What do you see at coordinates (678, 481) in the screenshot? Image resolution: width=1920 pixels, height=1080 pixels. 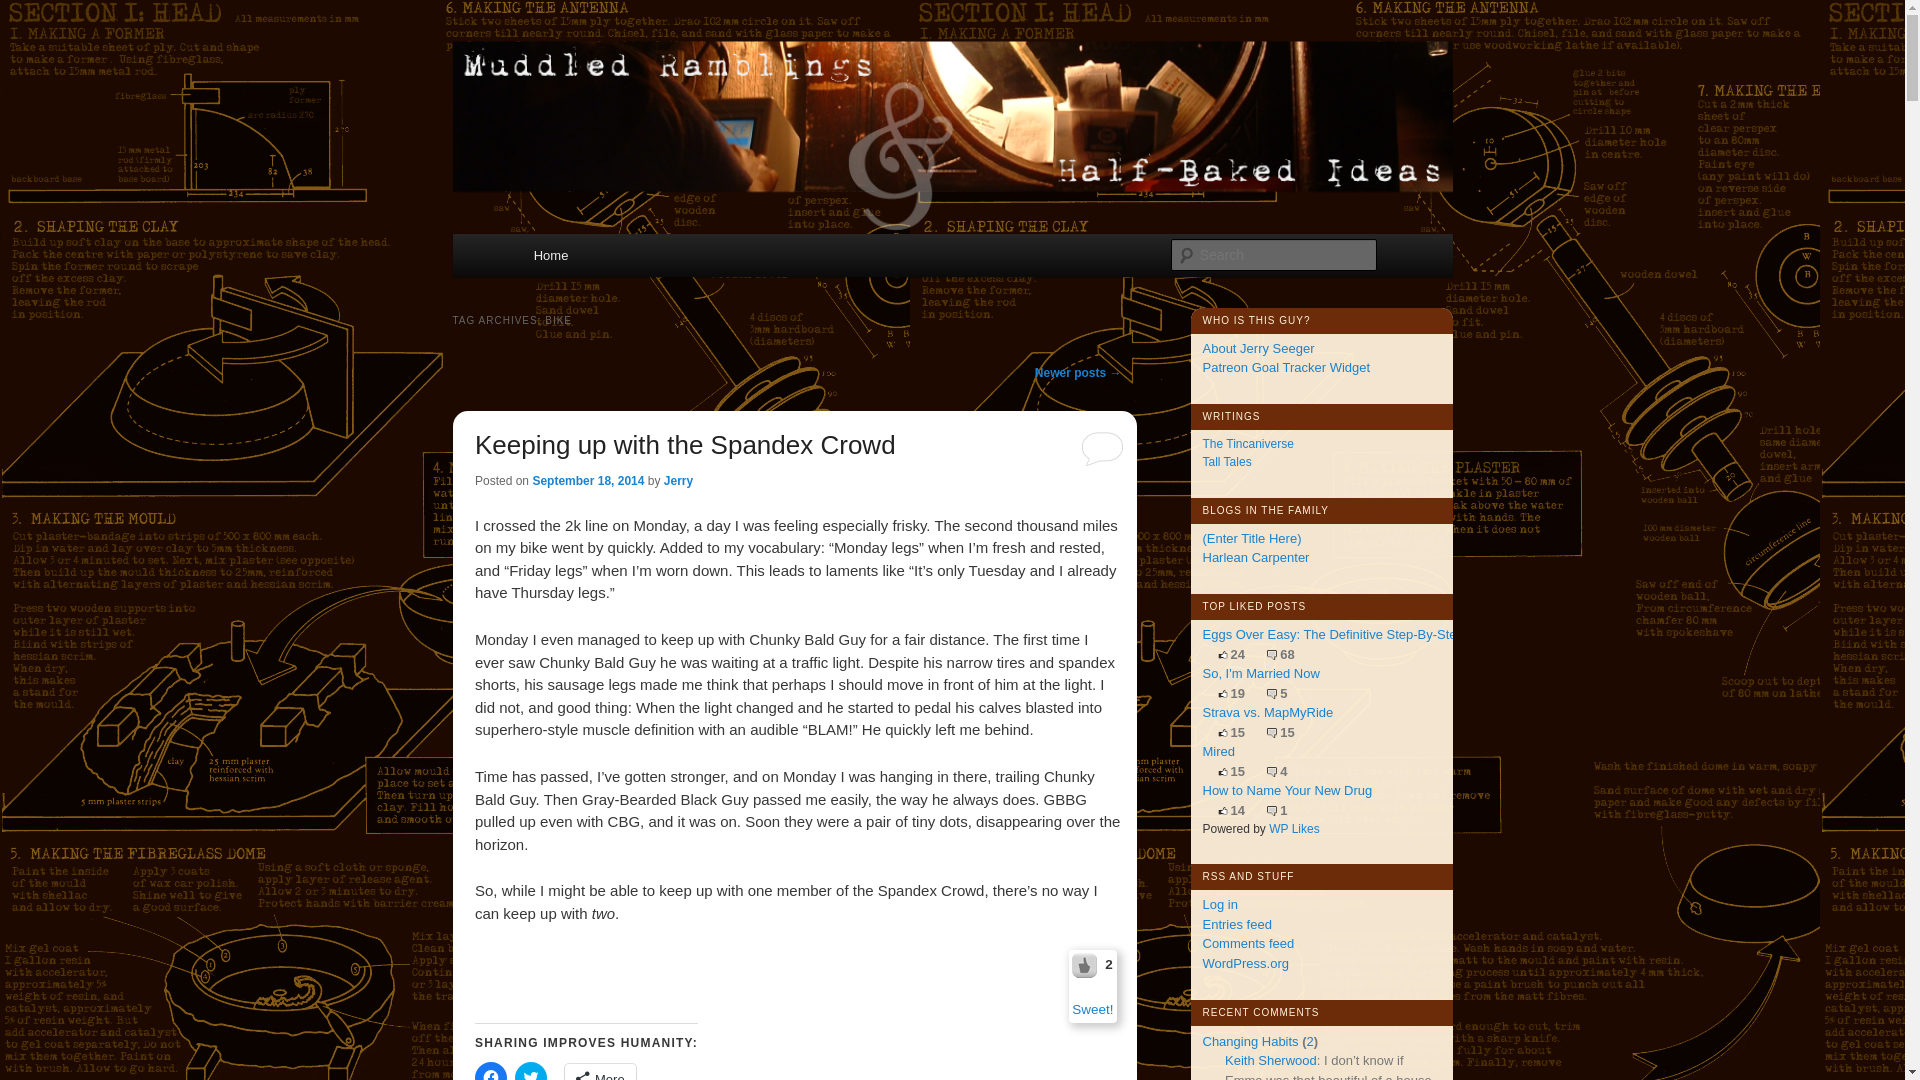 I see `View all posts by Jerry` at bounding box center [678, 481].